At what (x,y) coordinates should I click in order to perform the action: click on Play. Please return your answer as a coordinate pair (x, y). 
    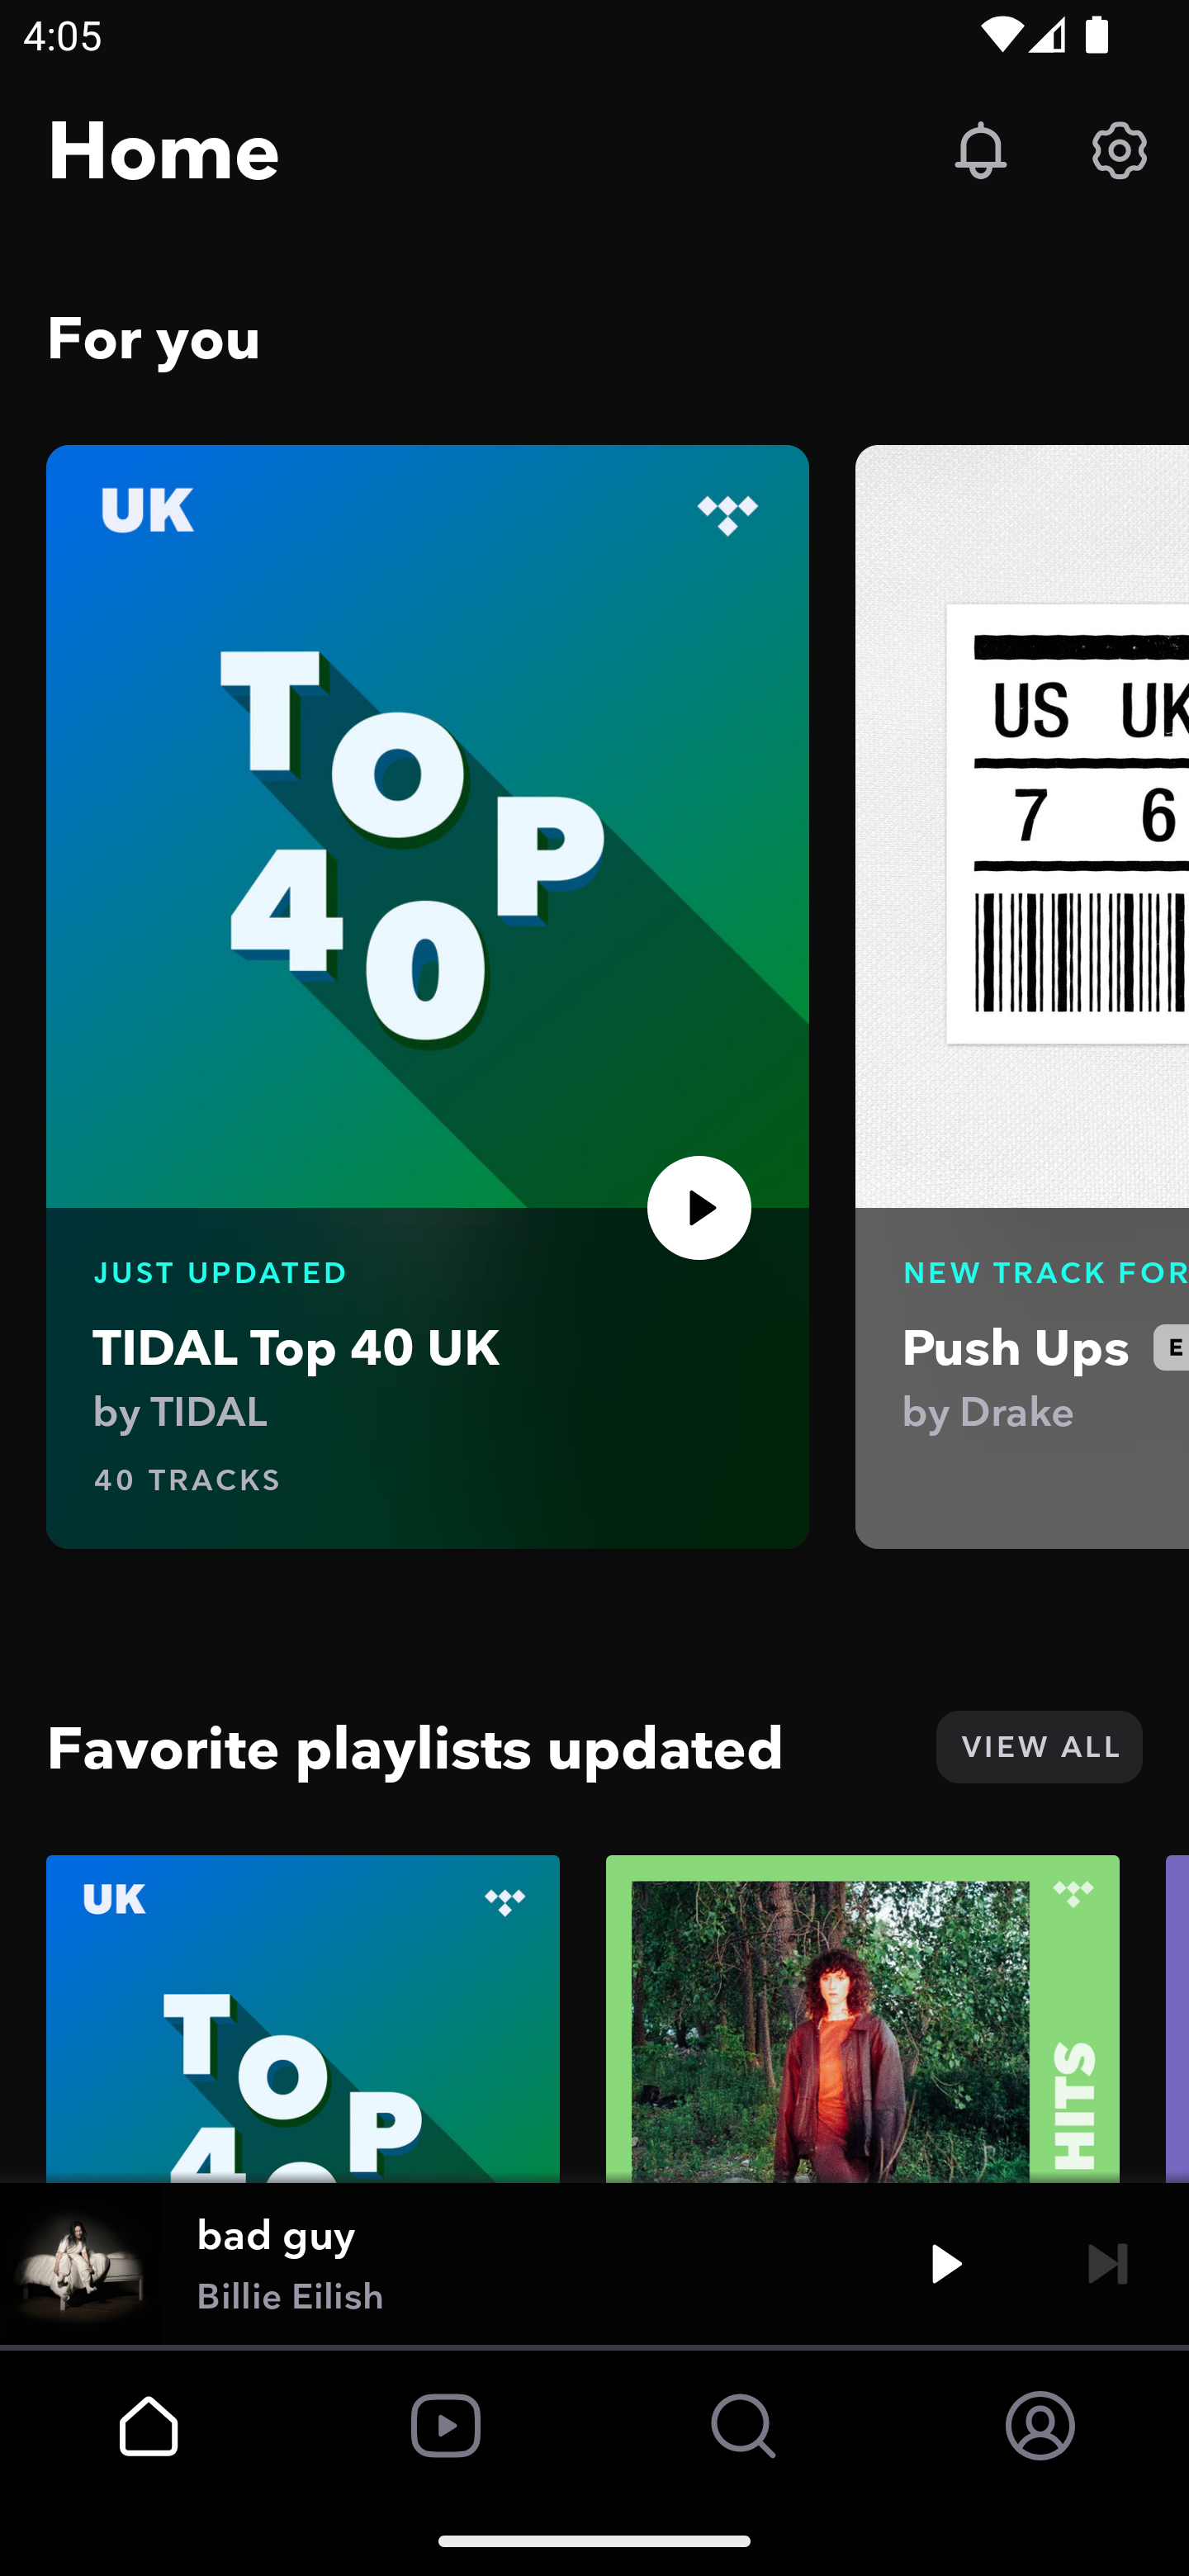
    Looking at the image, I should click on (699, 1208).